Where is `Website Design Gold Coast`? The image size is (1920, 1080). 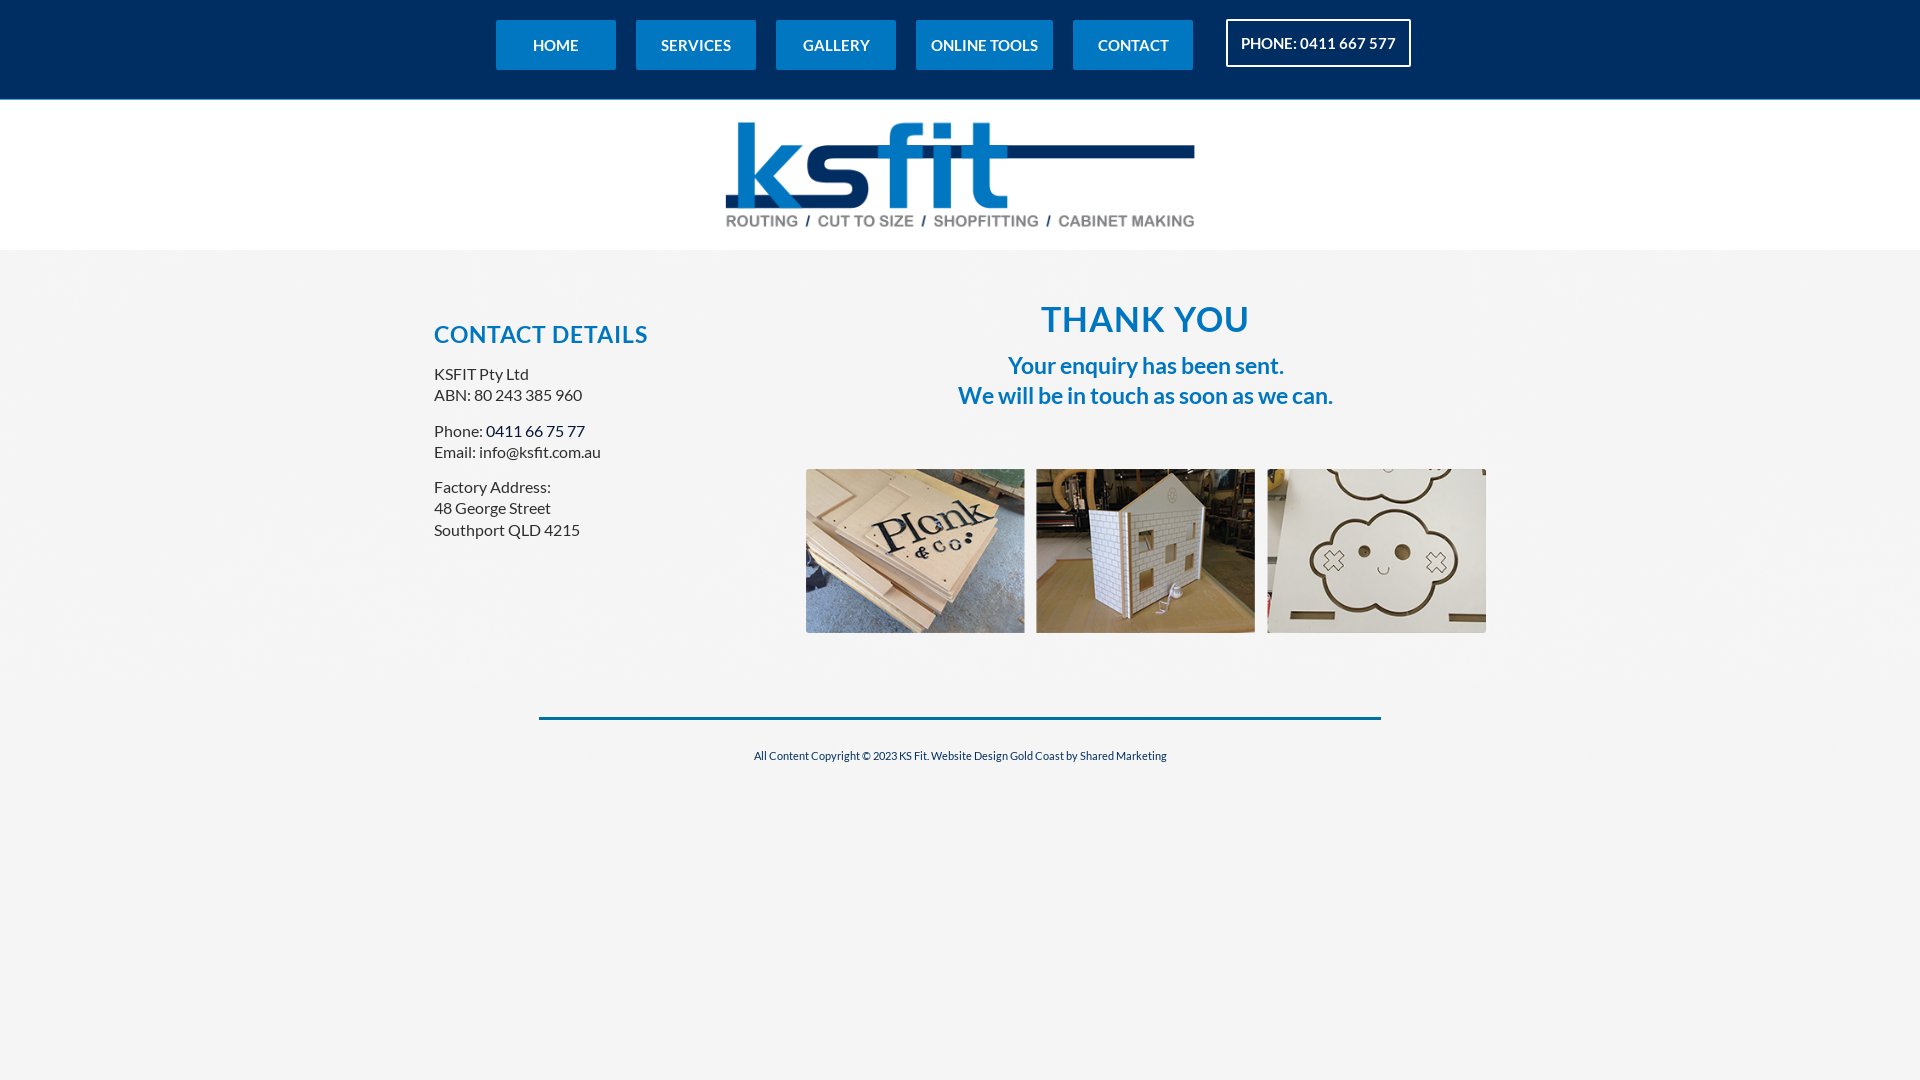 Website Design Gold Coast is located at coordinates (996, 756).